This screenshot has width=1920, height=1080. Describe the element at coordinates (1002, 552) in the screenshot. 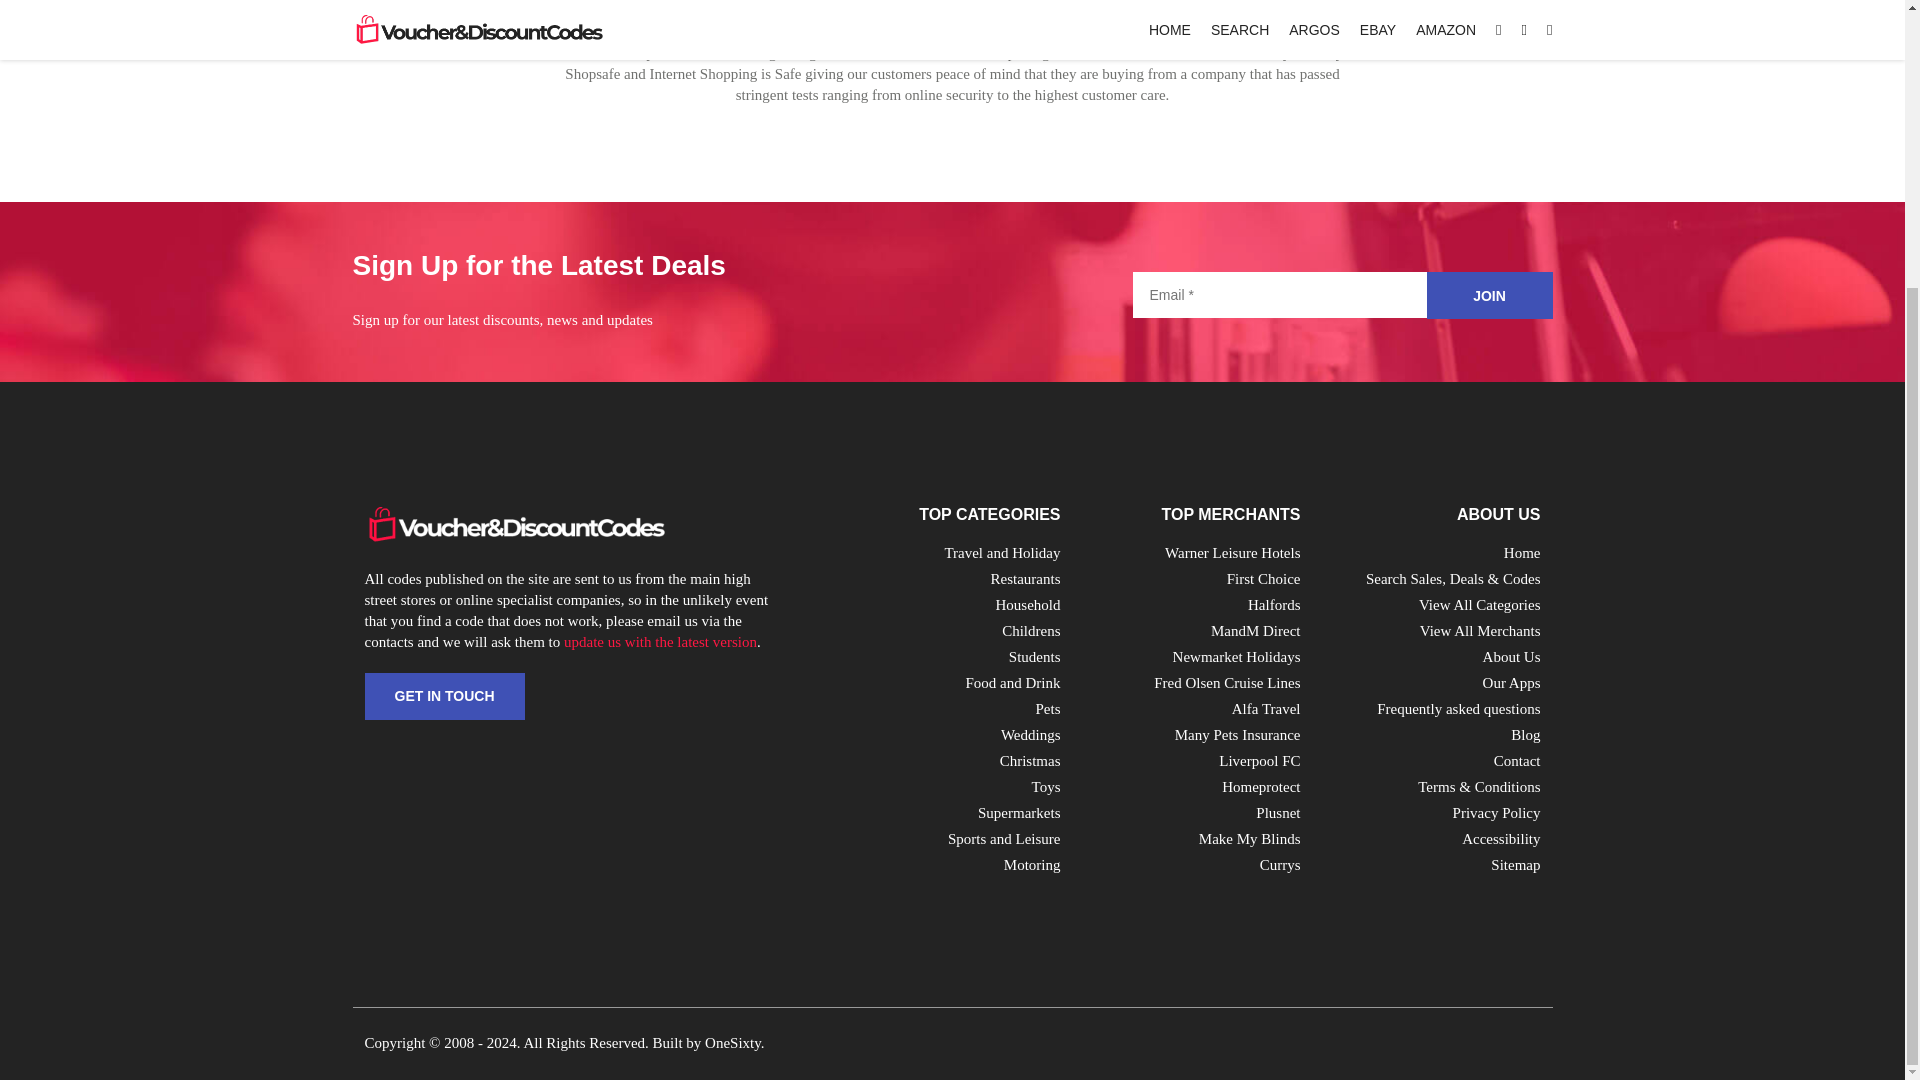

I see `Travel and Holiday` at that location.